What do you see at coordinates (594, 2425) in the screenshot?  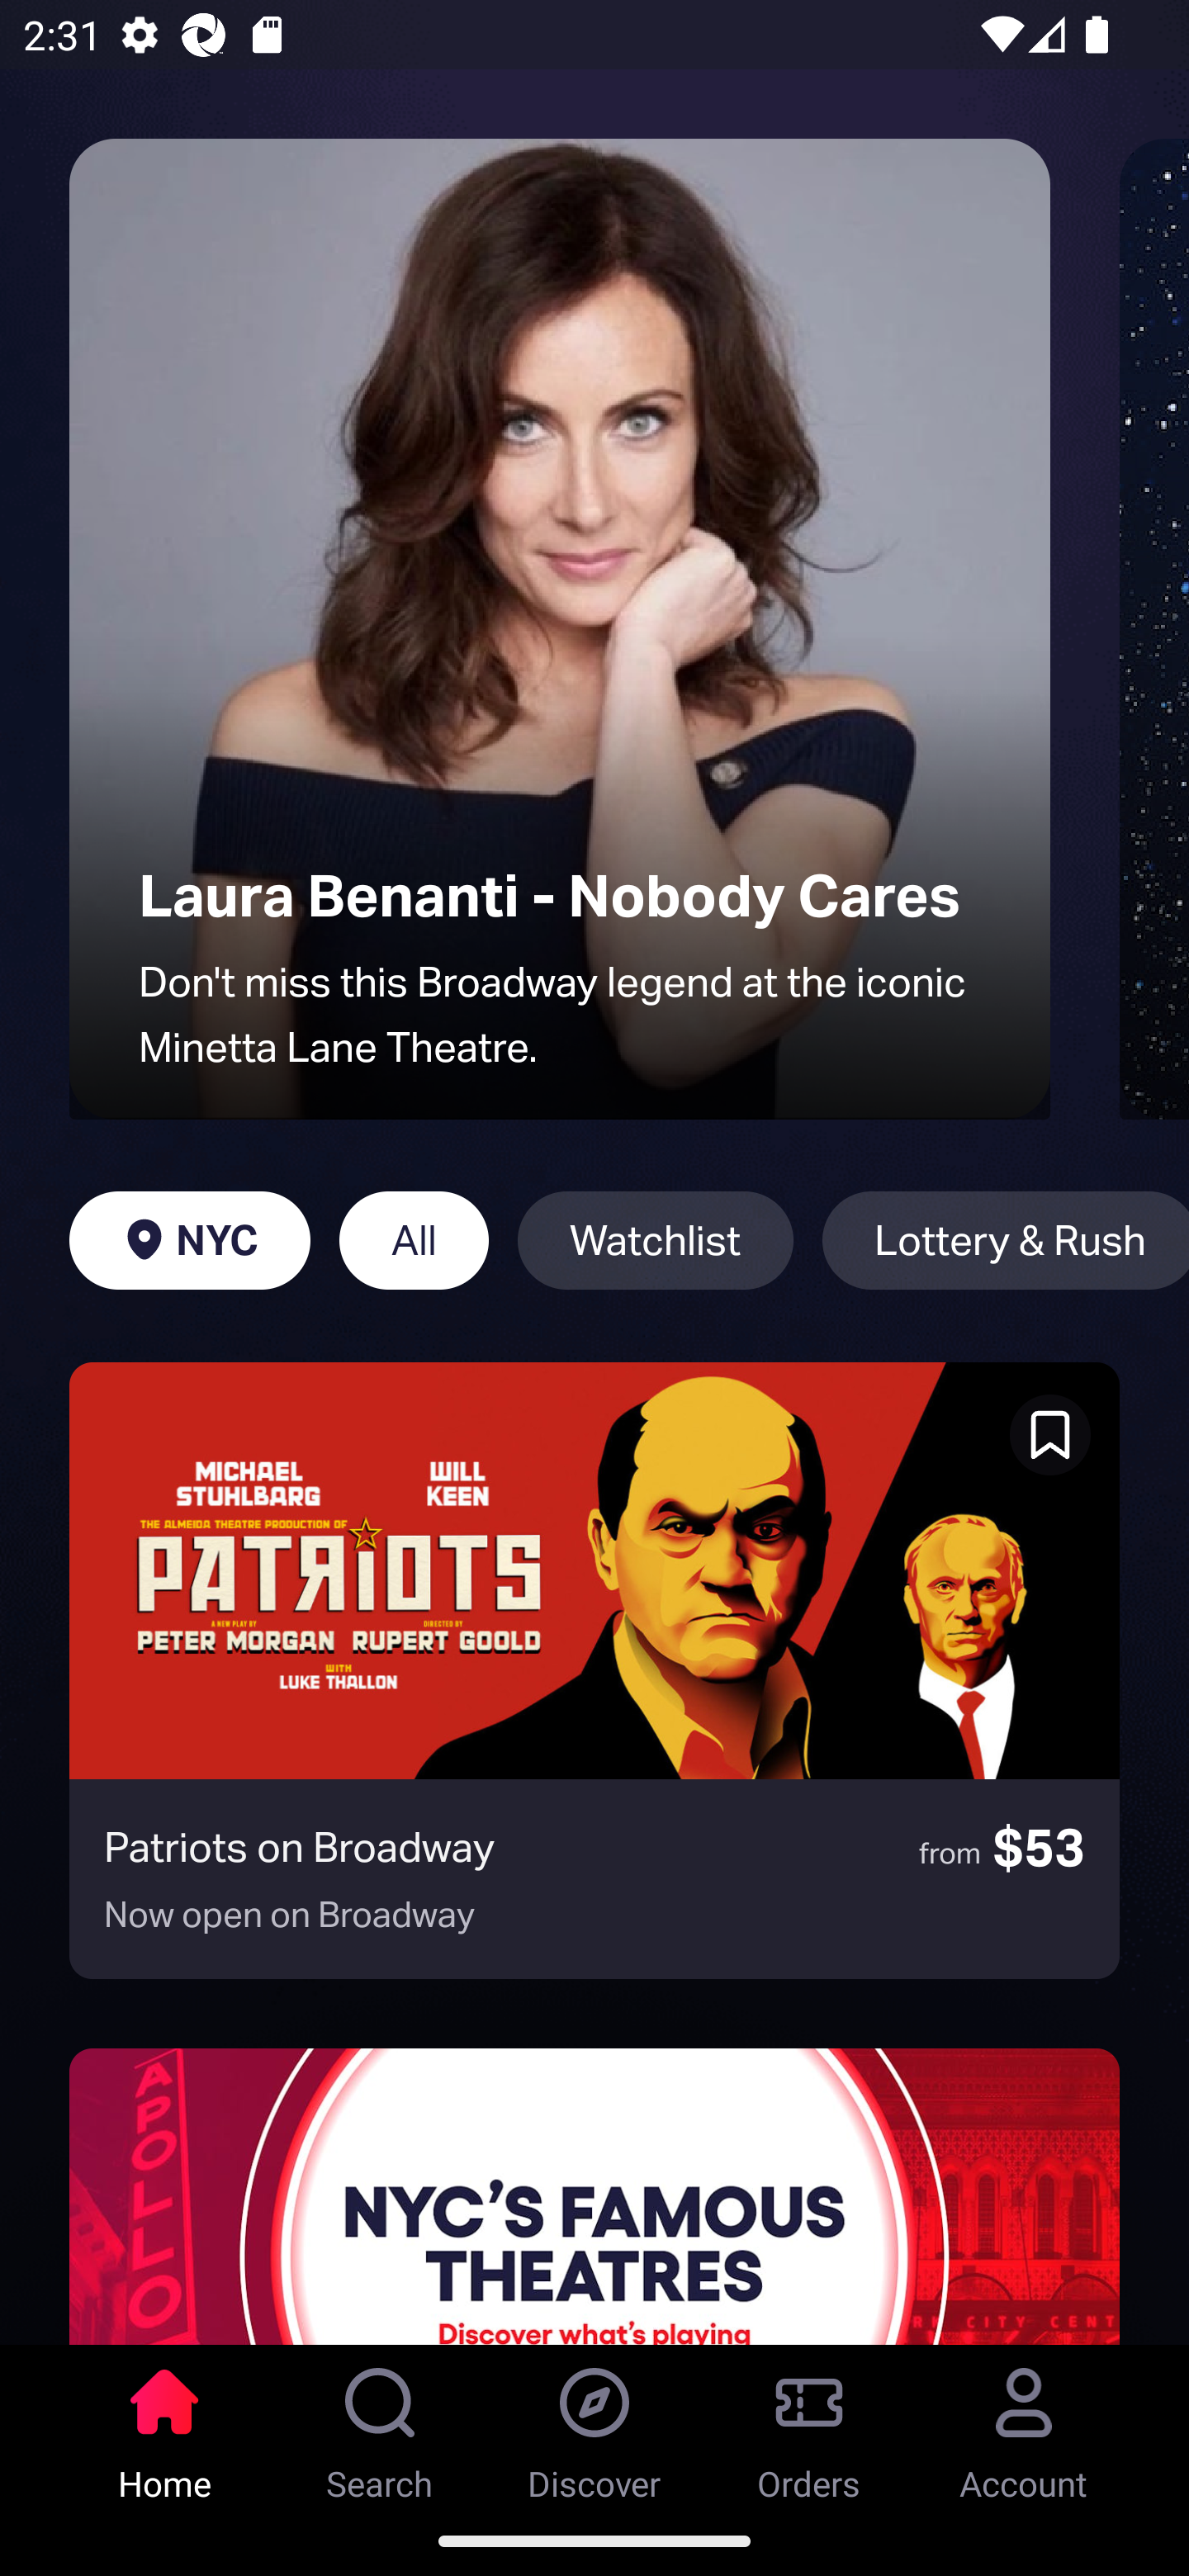 I see `Discover` at bounding box center [594, 2425].